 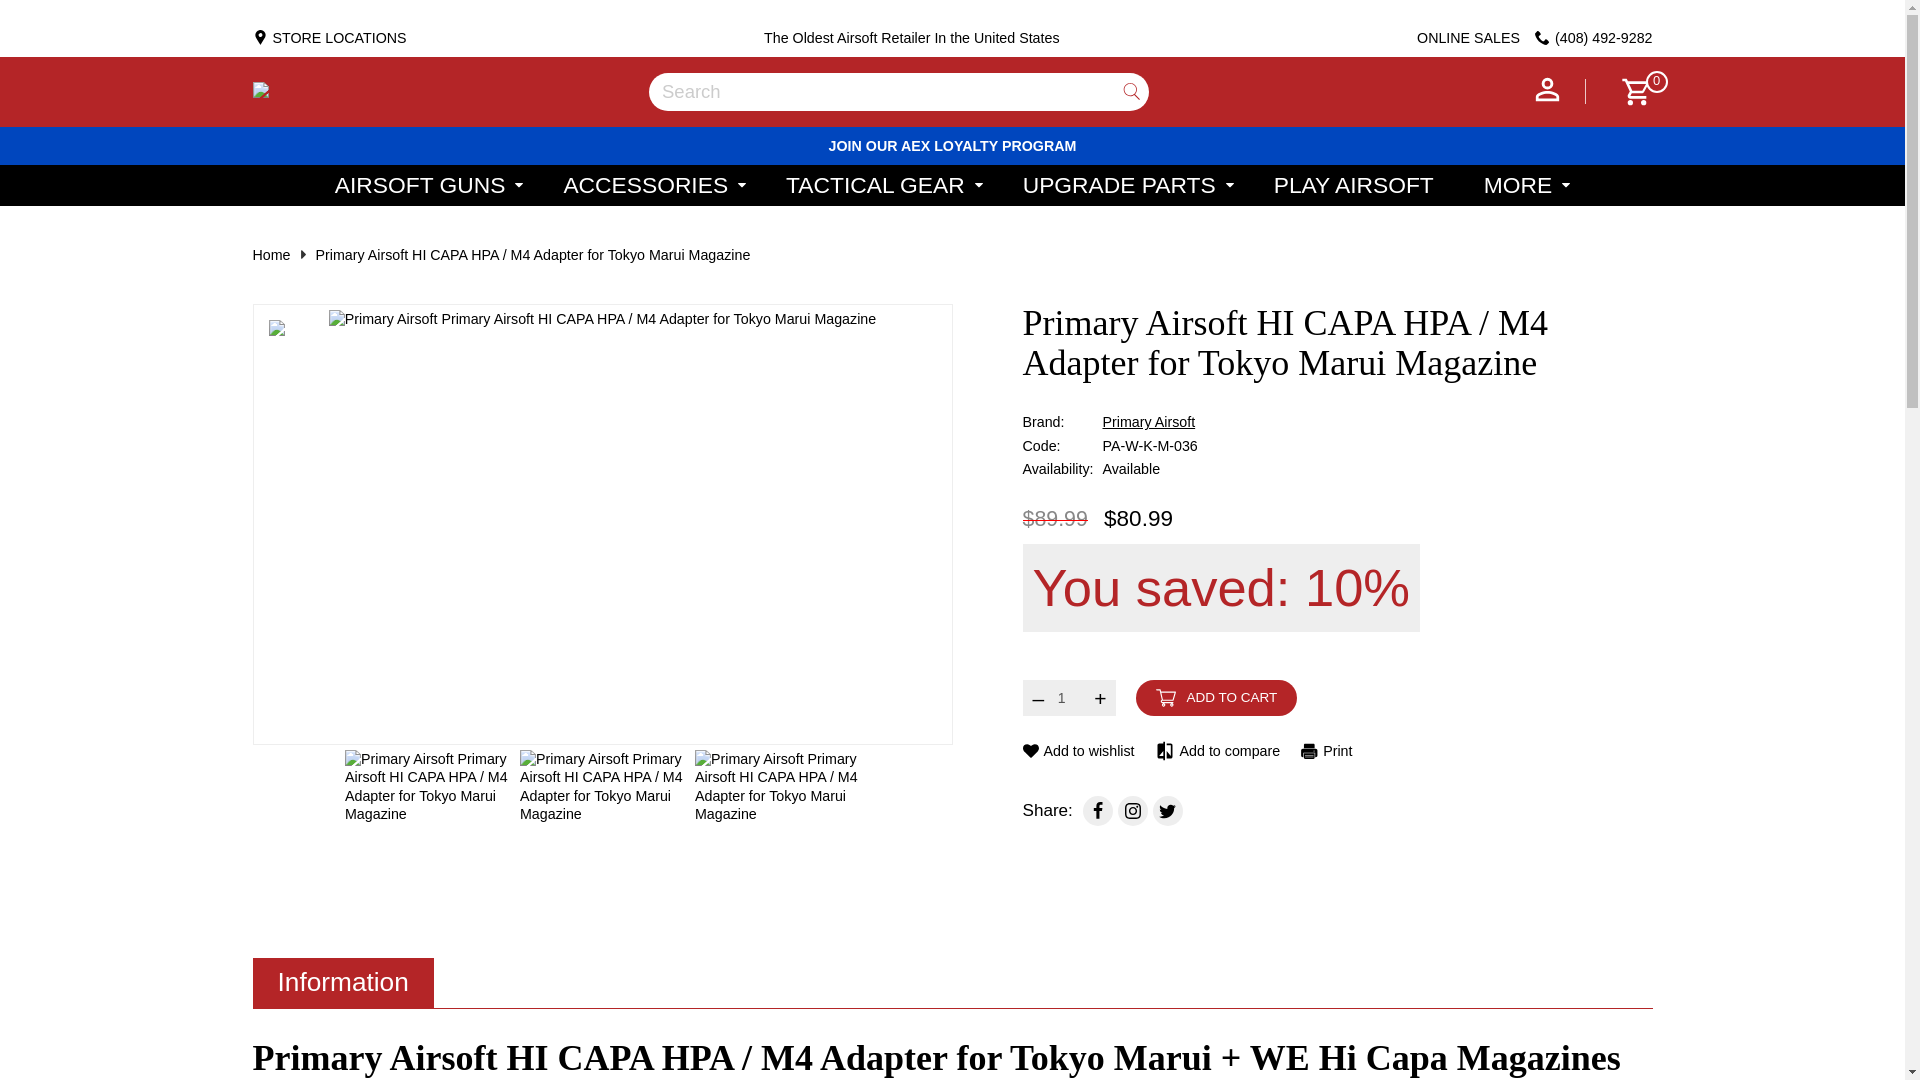 What do you see at coordinates (654, 184) in the screenshot?
I see `ACCESSORIES` at bounding box center [654, 184].